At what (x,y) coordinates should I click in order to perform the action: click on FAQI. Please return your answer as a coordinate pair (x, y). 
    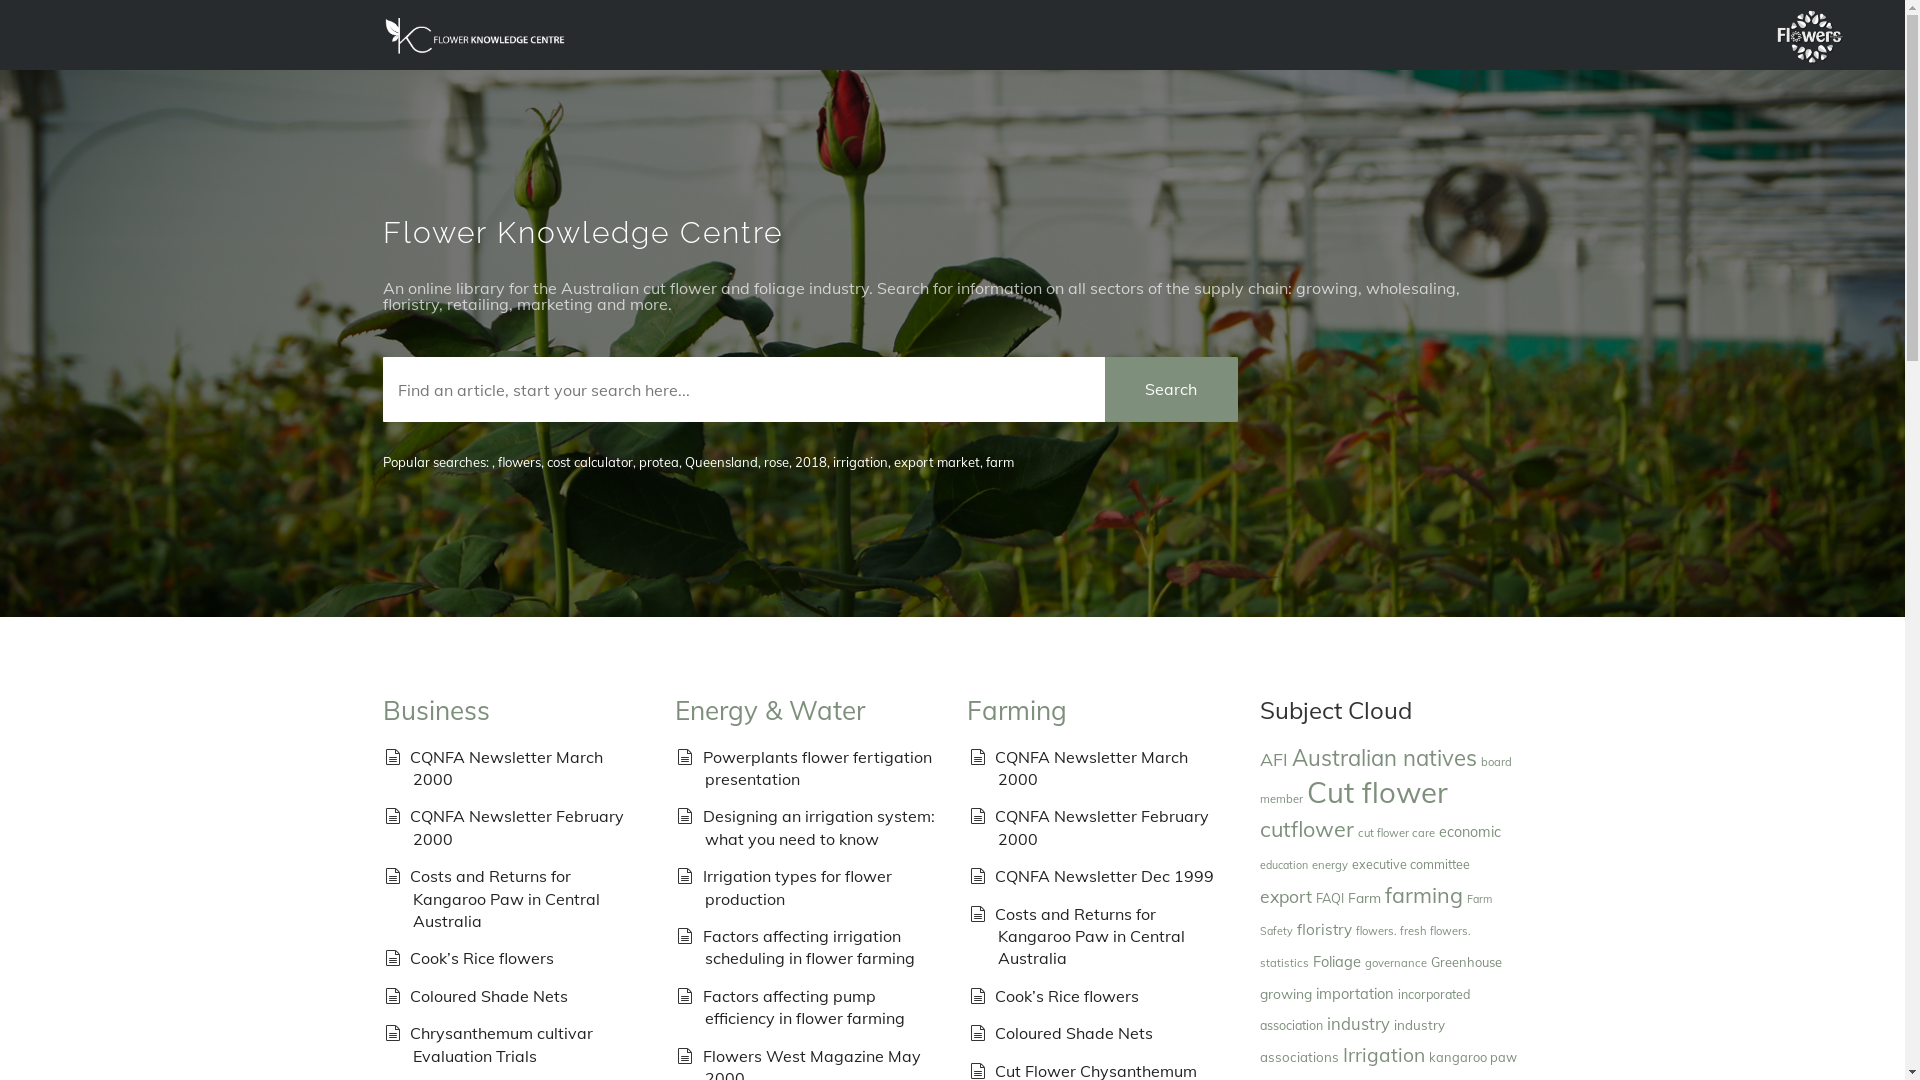
    Looking at the image, I should click on (1330, 898).